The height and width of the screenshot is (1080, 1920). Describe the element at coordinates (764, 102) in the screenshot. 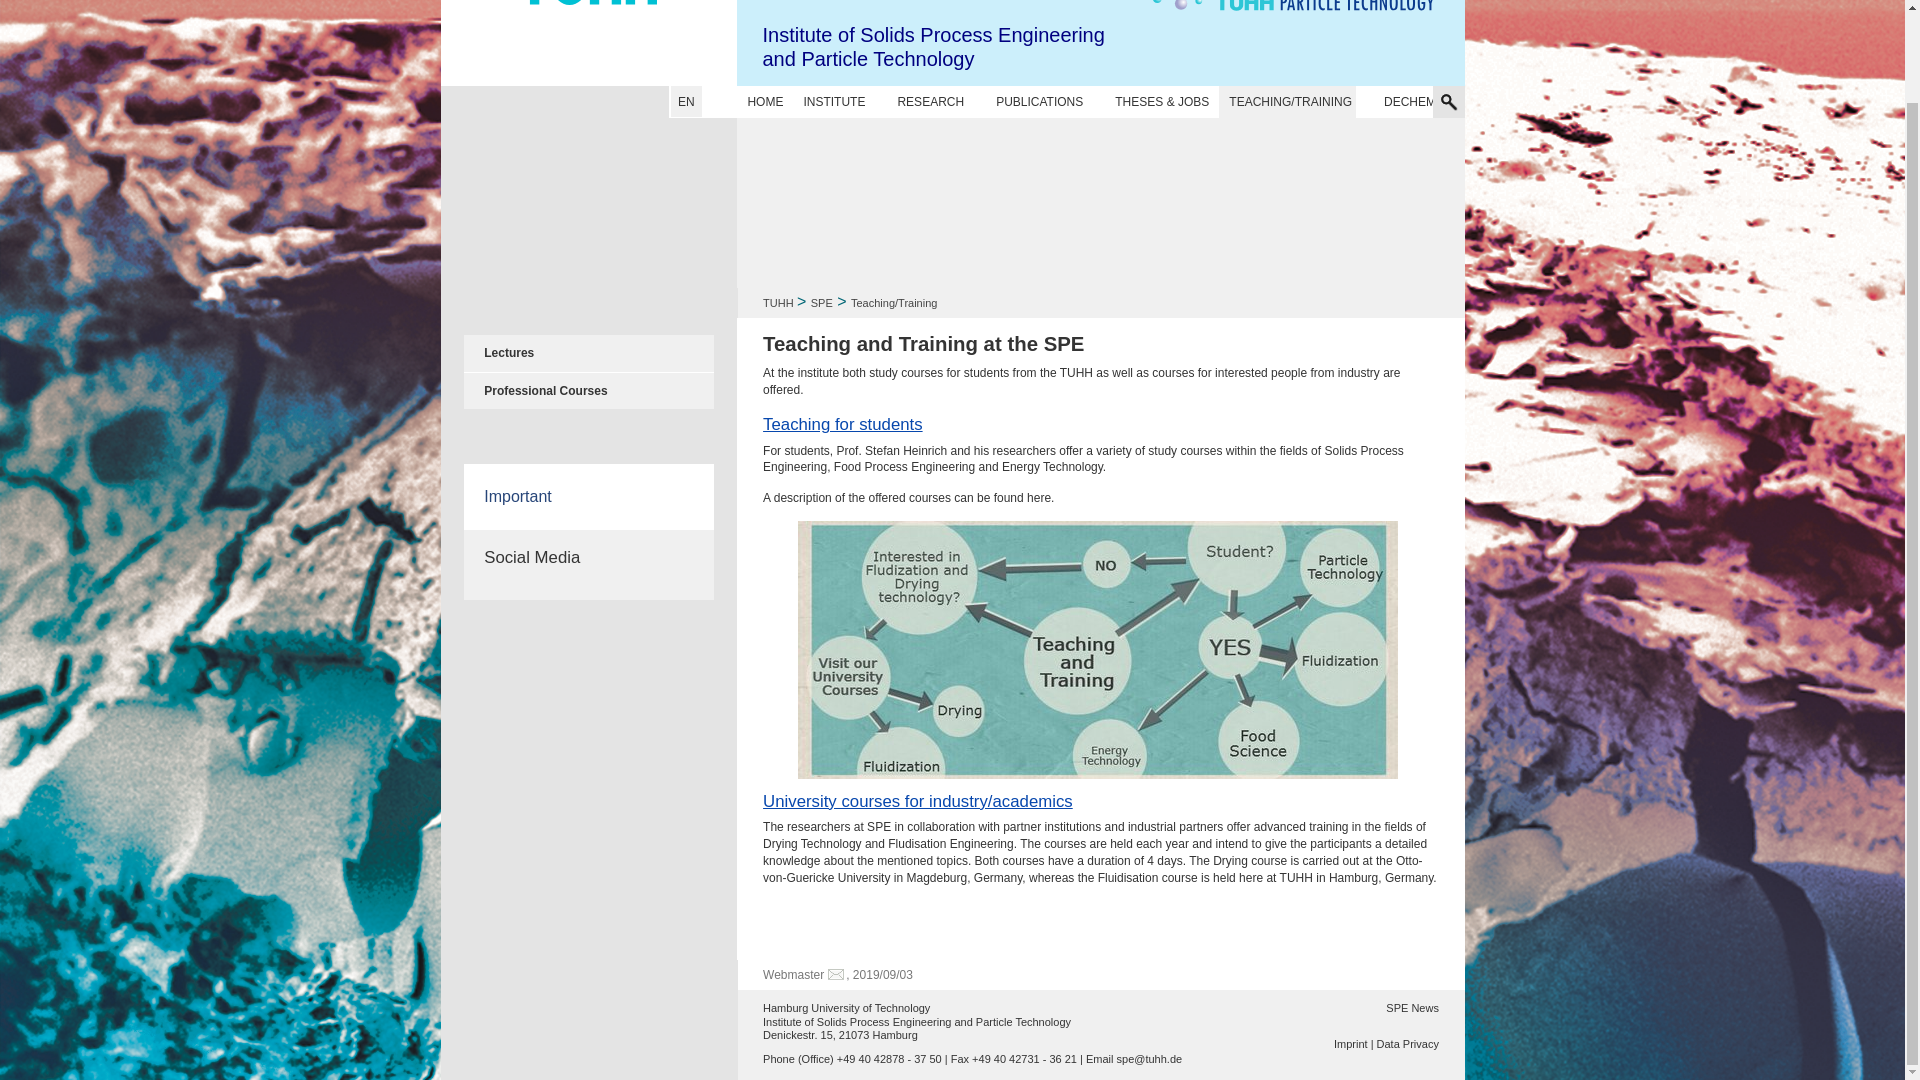

I see `HOME` at that location.